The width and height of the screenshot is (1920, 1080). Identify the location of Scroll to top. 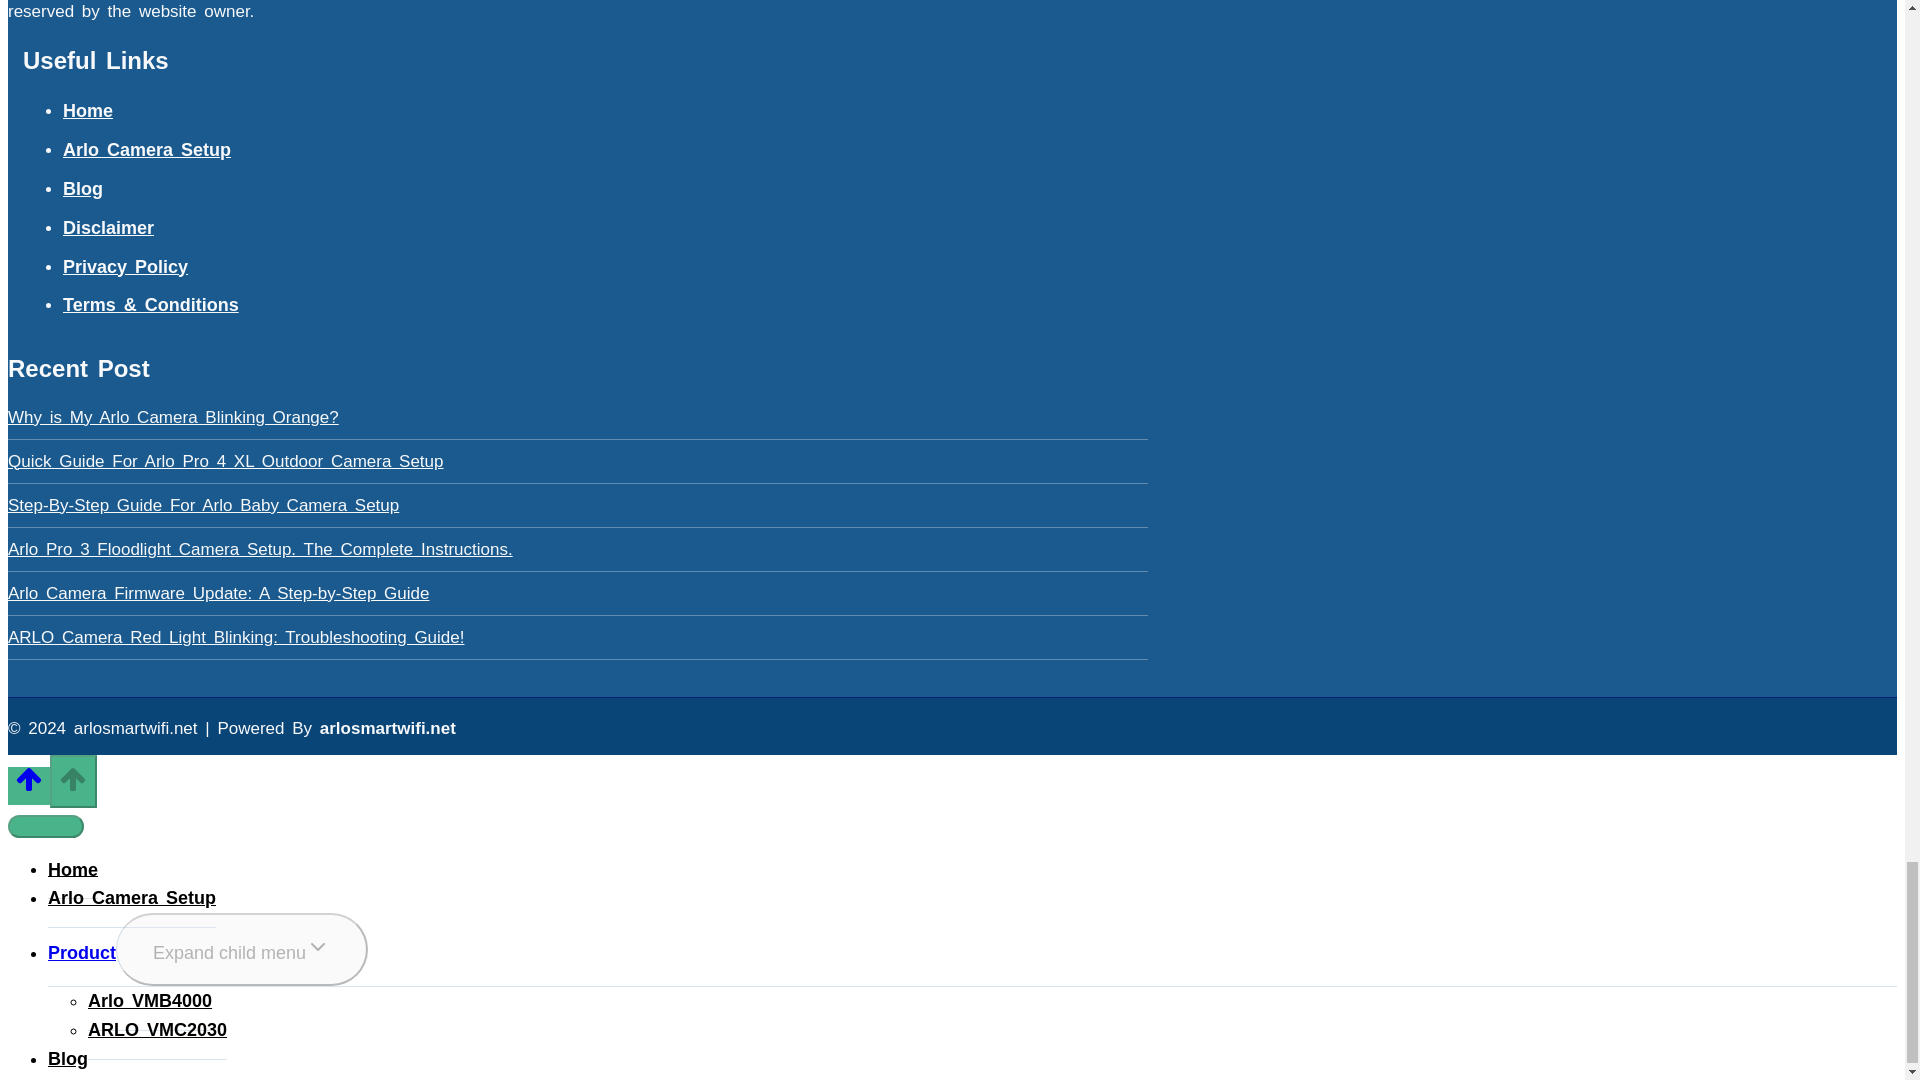
(28, 778).